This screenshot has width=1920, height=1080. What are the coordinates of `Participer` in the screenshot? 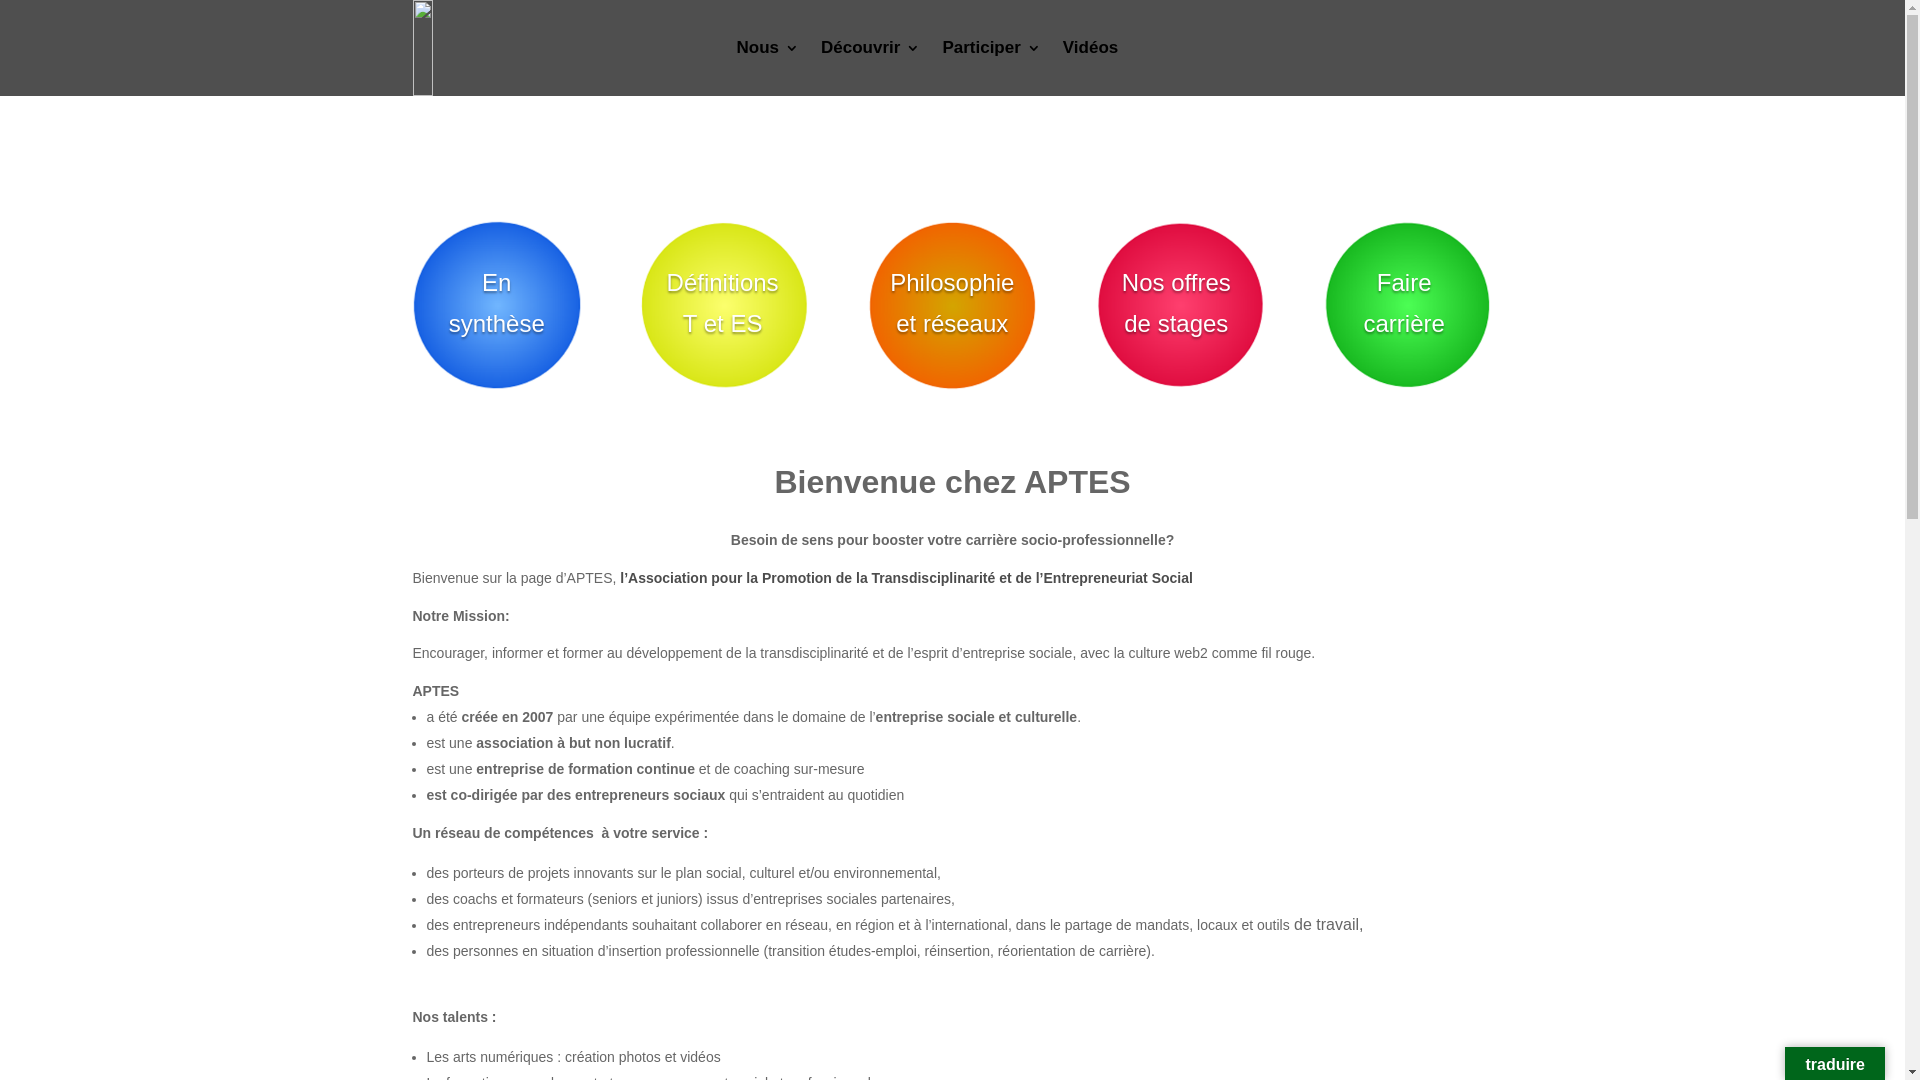 It's located at (991, 48).